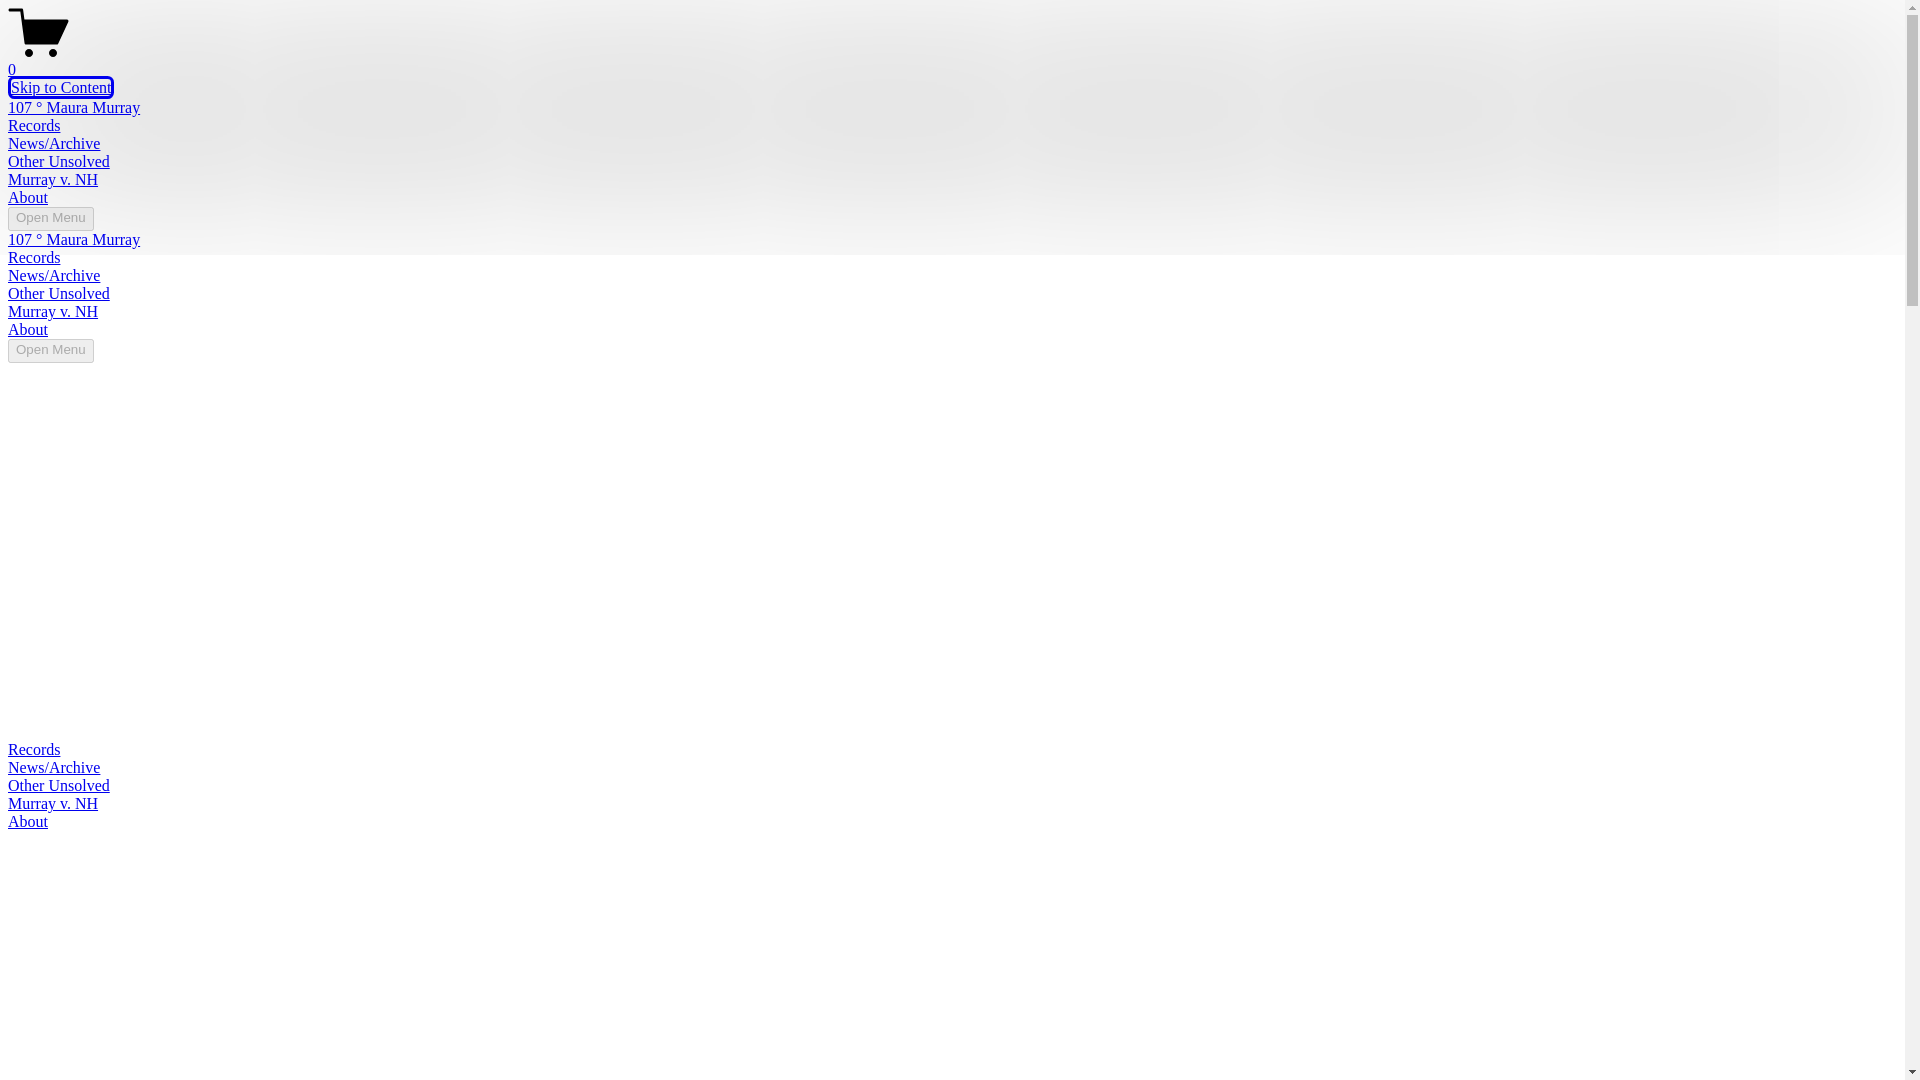 The image size is (1920, 1080). What do you see at coordinates (52, 311) in the screenshot?
I see `Murray v. NH` at bounding box center [52, 311].